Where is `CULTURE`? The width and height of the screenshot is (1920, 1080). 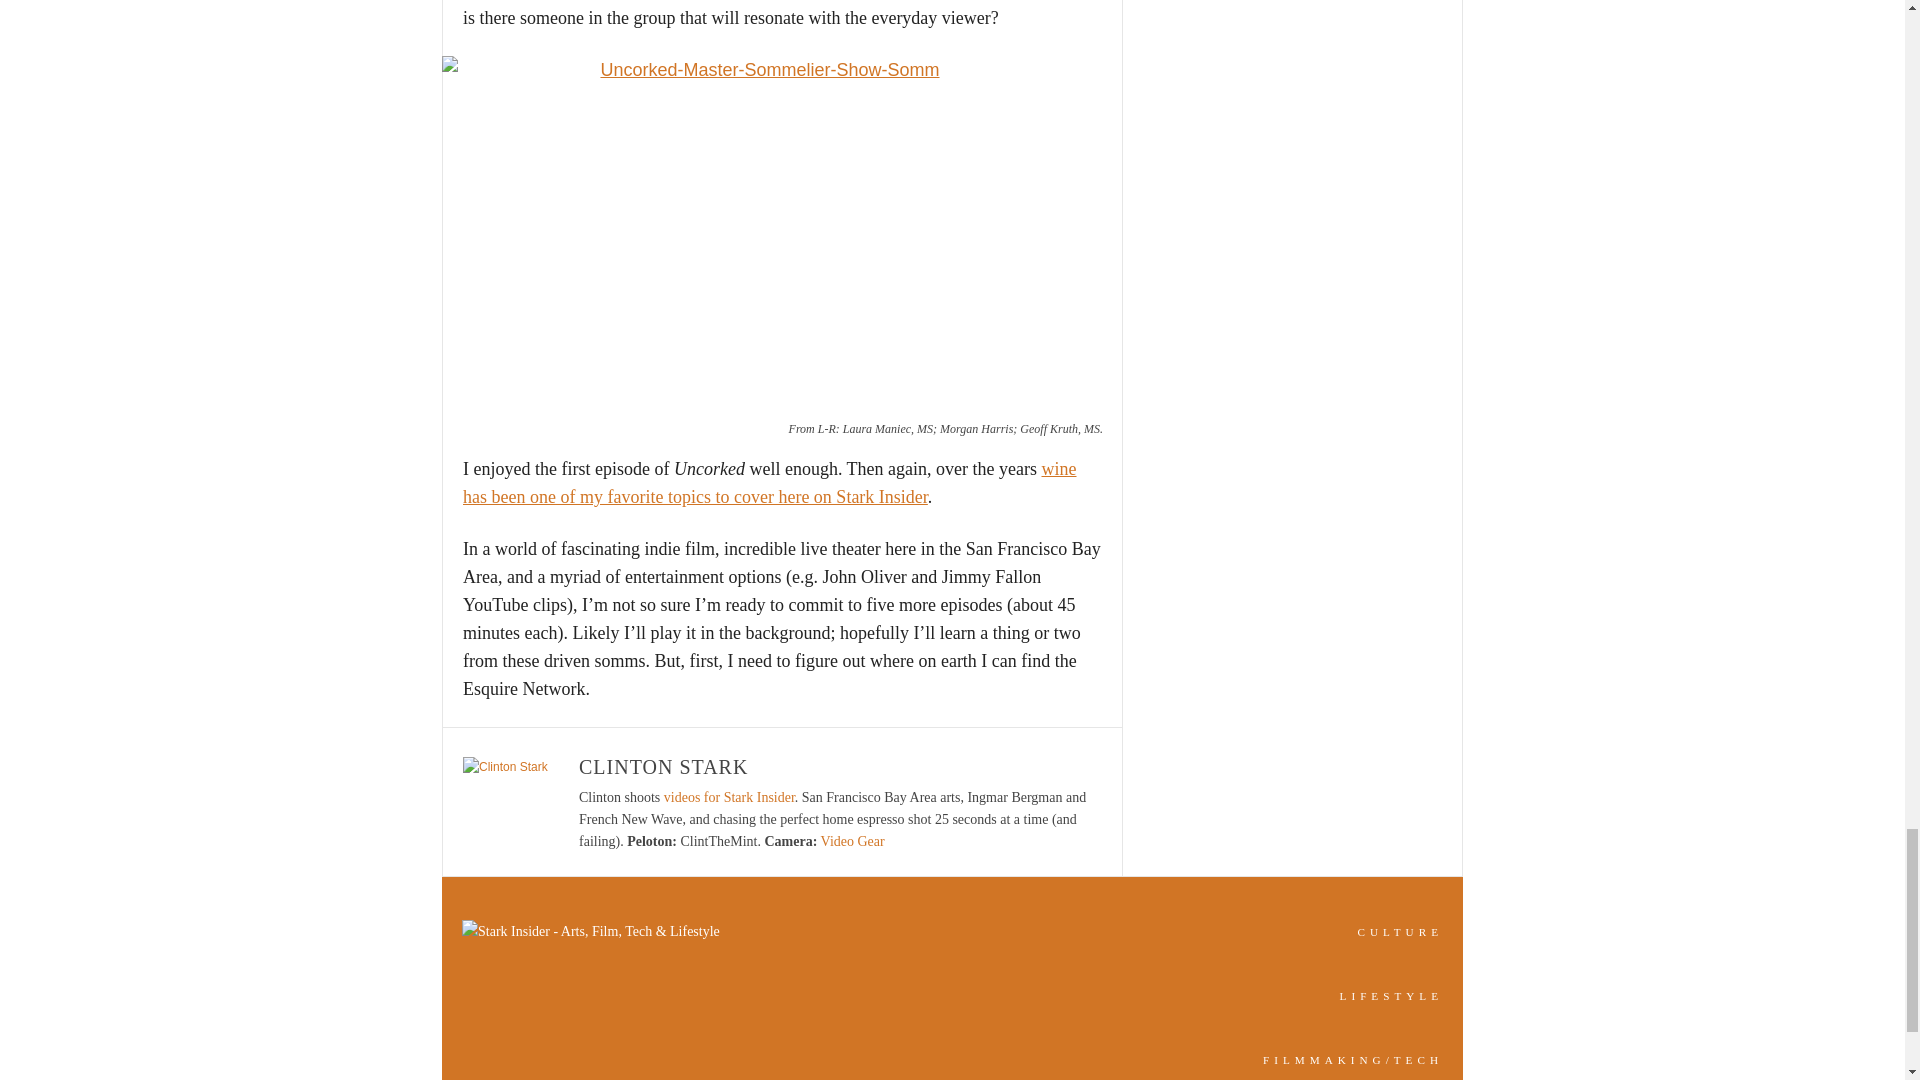
CULTURE is located at coordinates (1400, 932).